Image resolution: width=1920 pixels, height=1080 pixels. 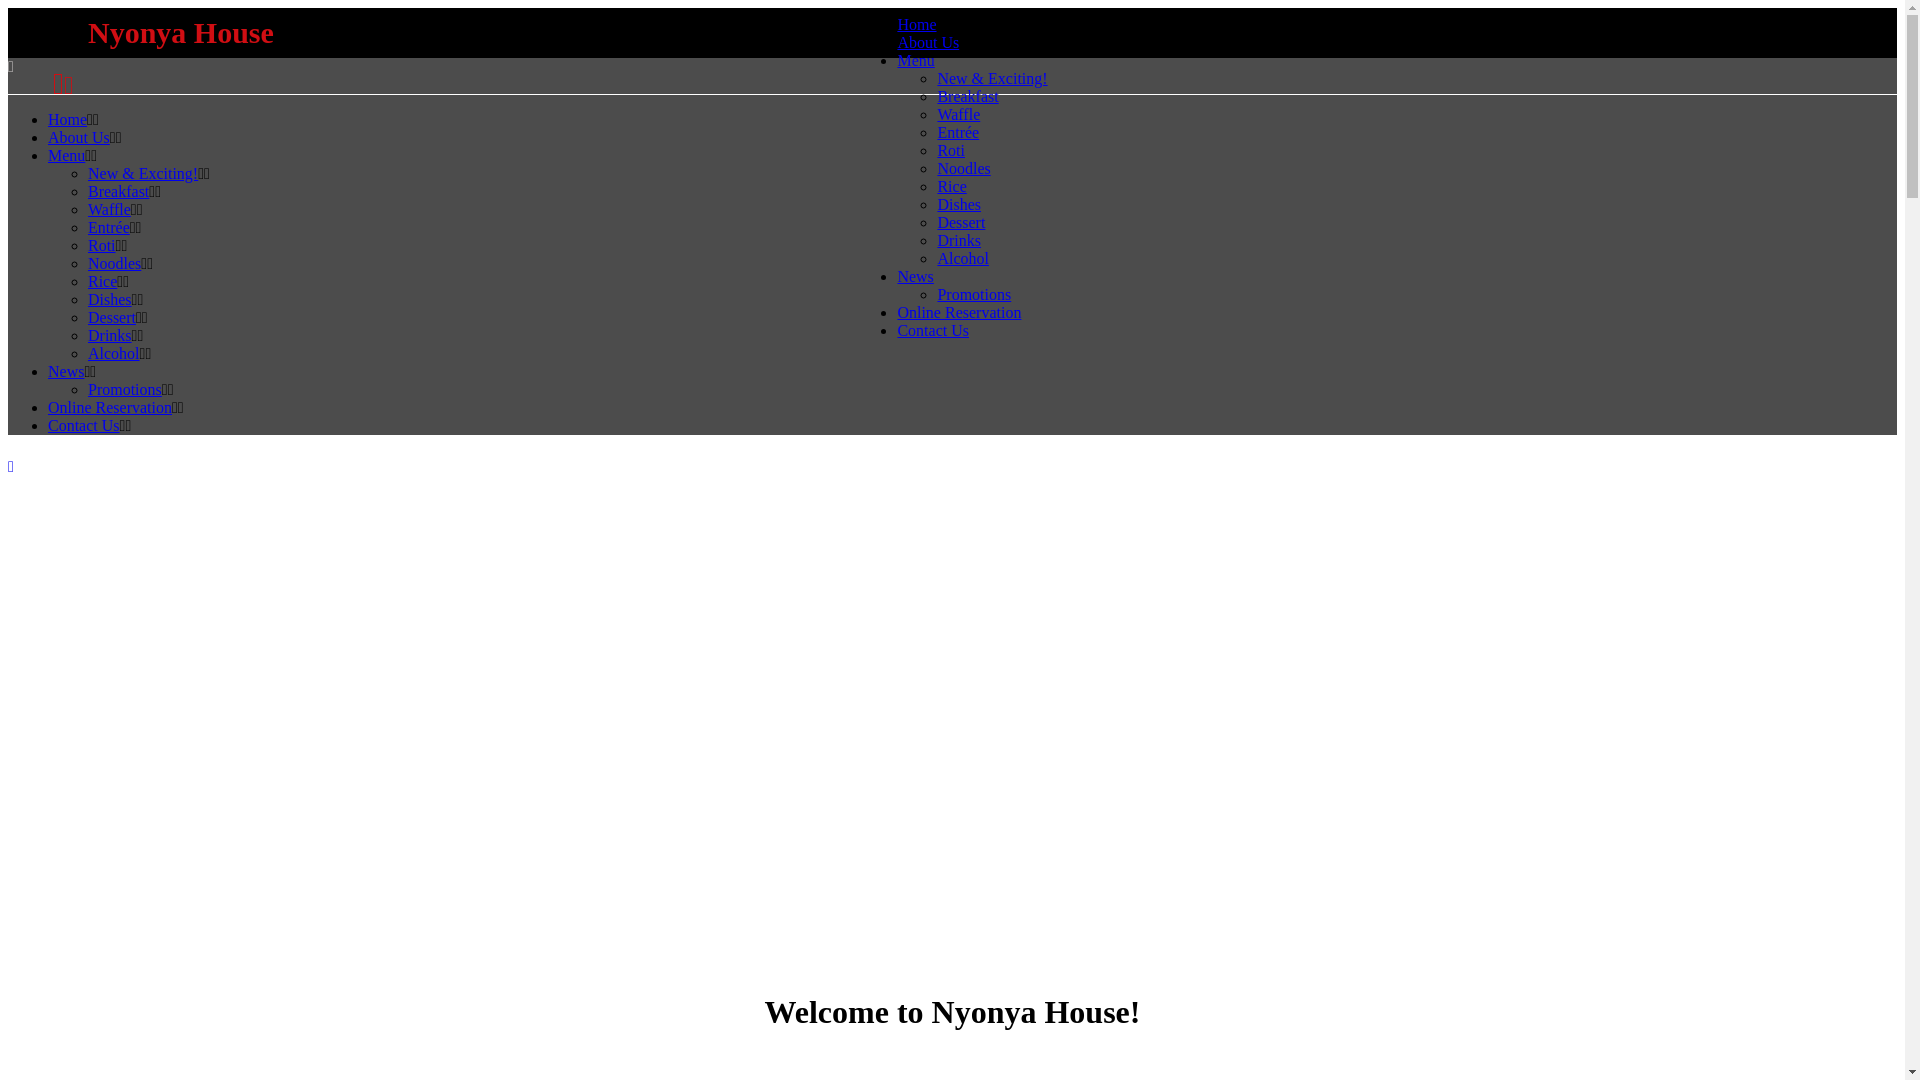 I want to click on Rice, so click(x=102, y=282).